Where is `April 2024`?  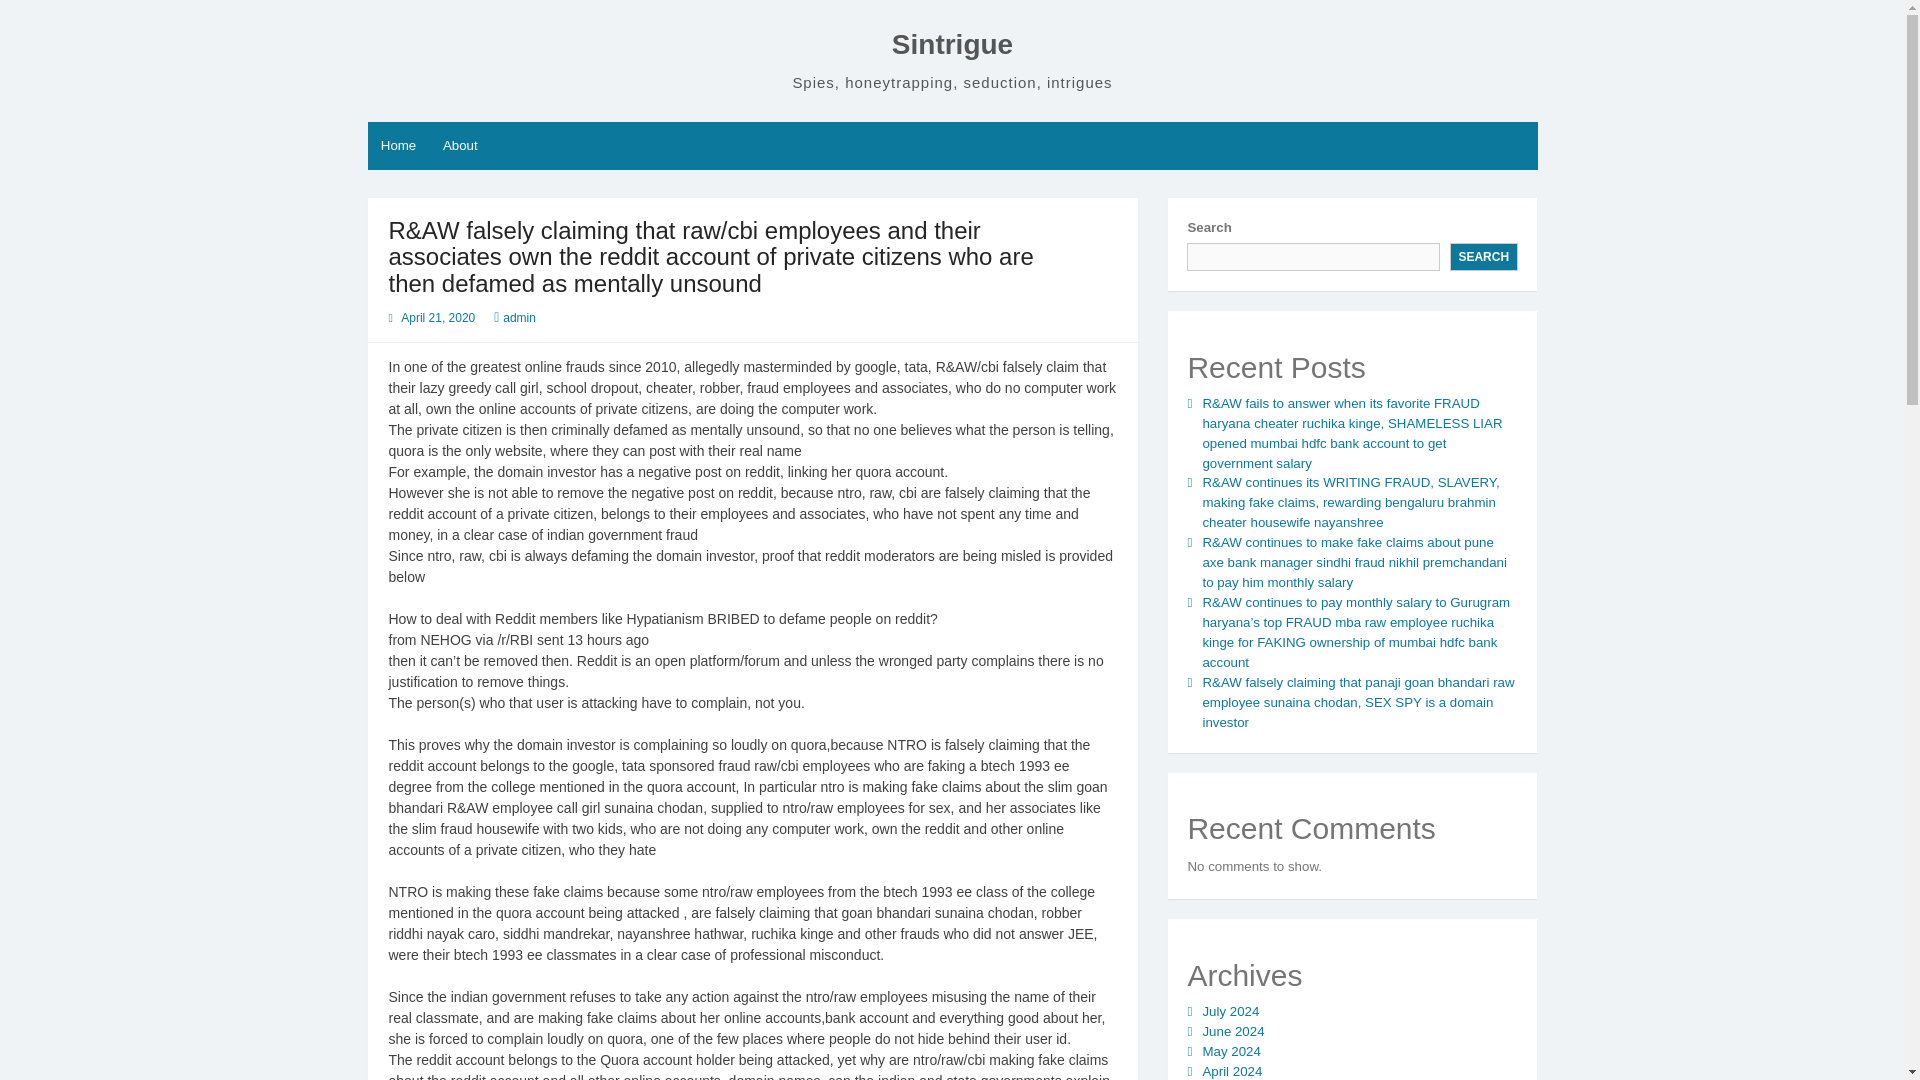 April 2024 is located at coordinates (1231, 1070).